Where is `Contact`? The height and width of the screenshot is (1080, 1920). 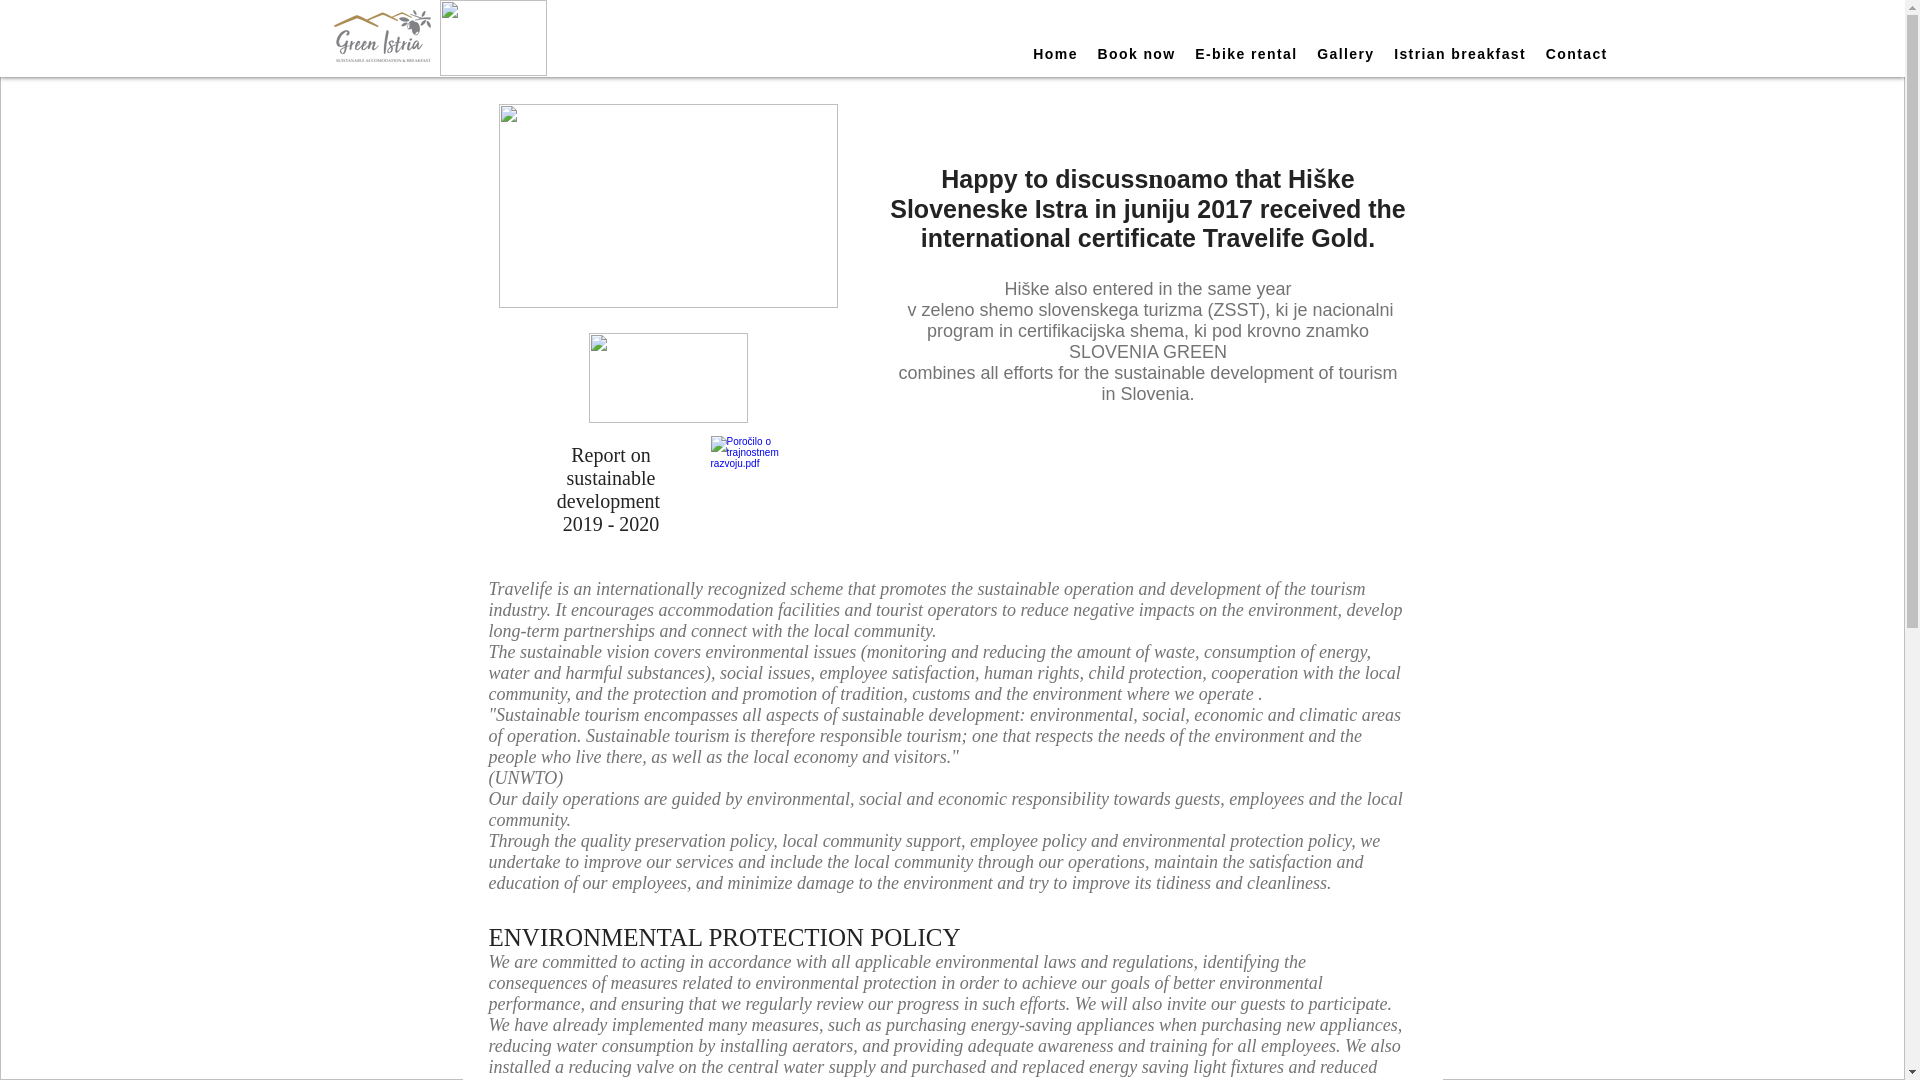 Contact is located at coordinates (1576, 54).